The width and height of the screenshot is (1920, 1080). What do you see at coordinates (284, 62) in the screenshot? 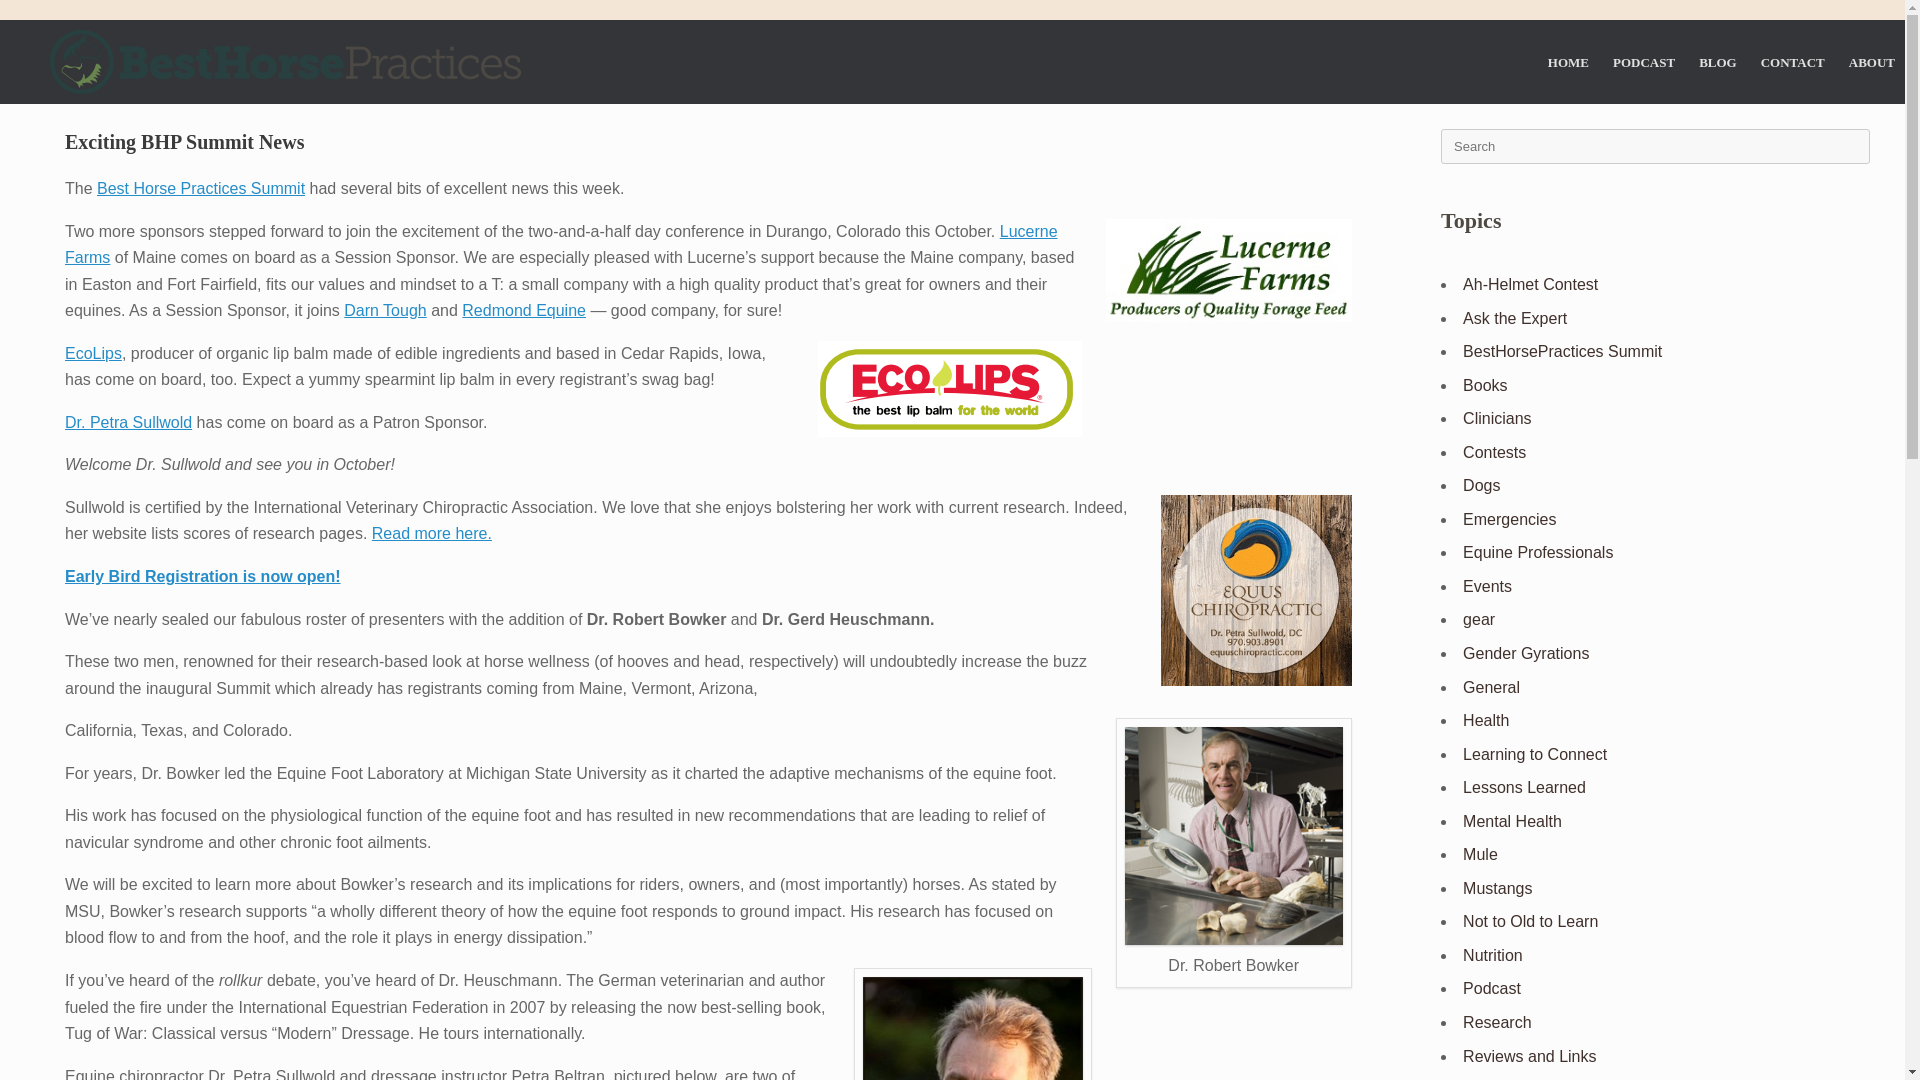
I see `Best Horse Practices` at bounding box center [284, 62].